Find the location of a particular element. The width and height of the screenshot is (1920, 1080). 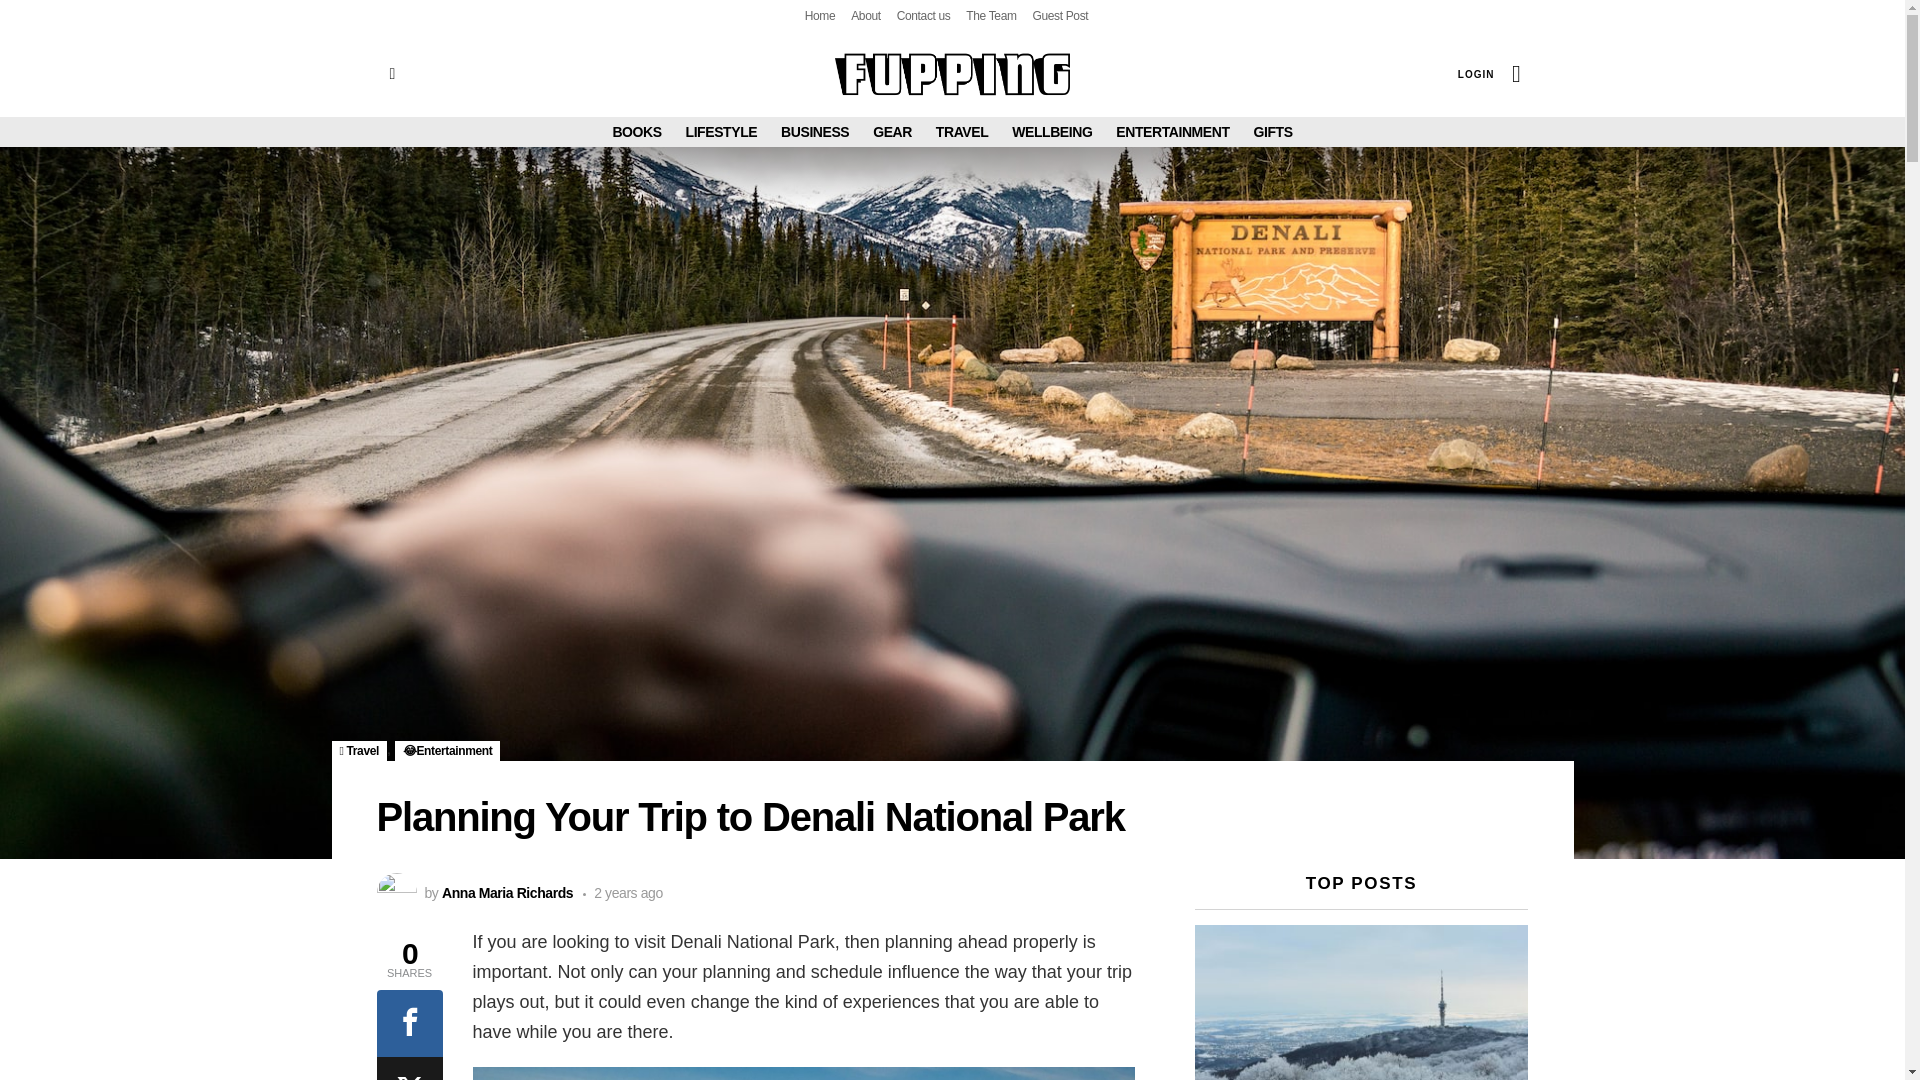

ENTERTAINMENT is located at coordinates (1172, 131).